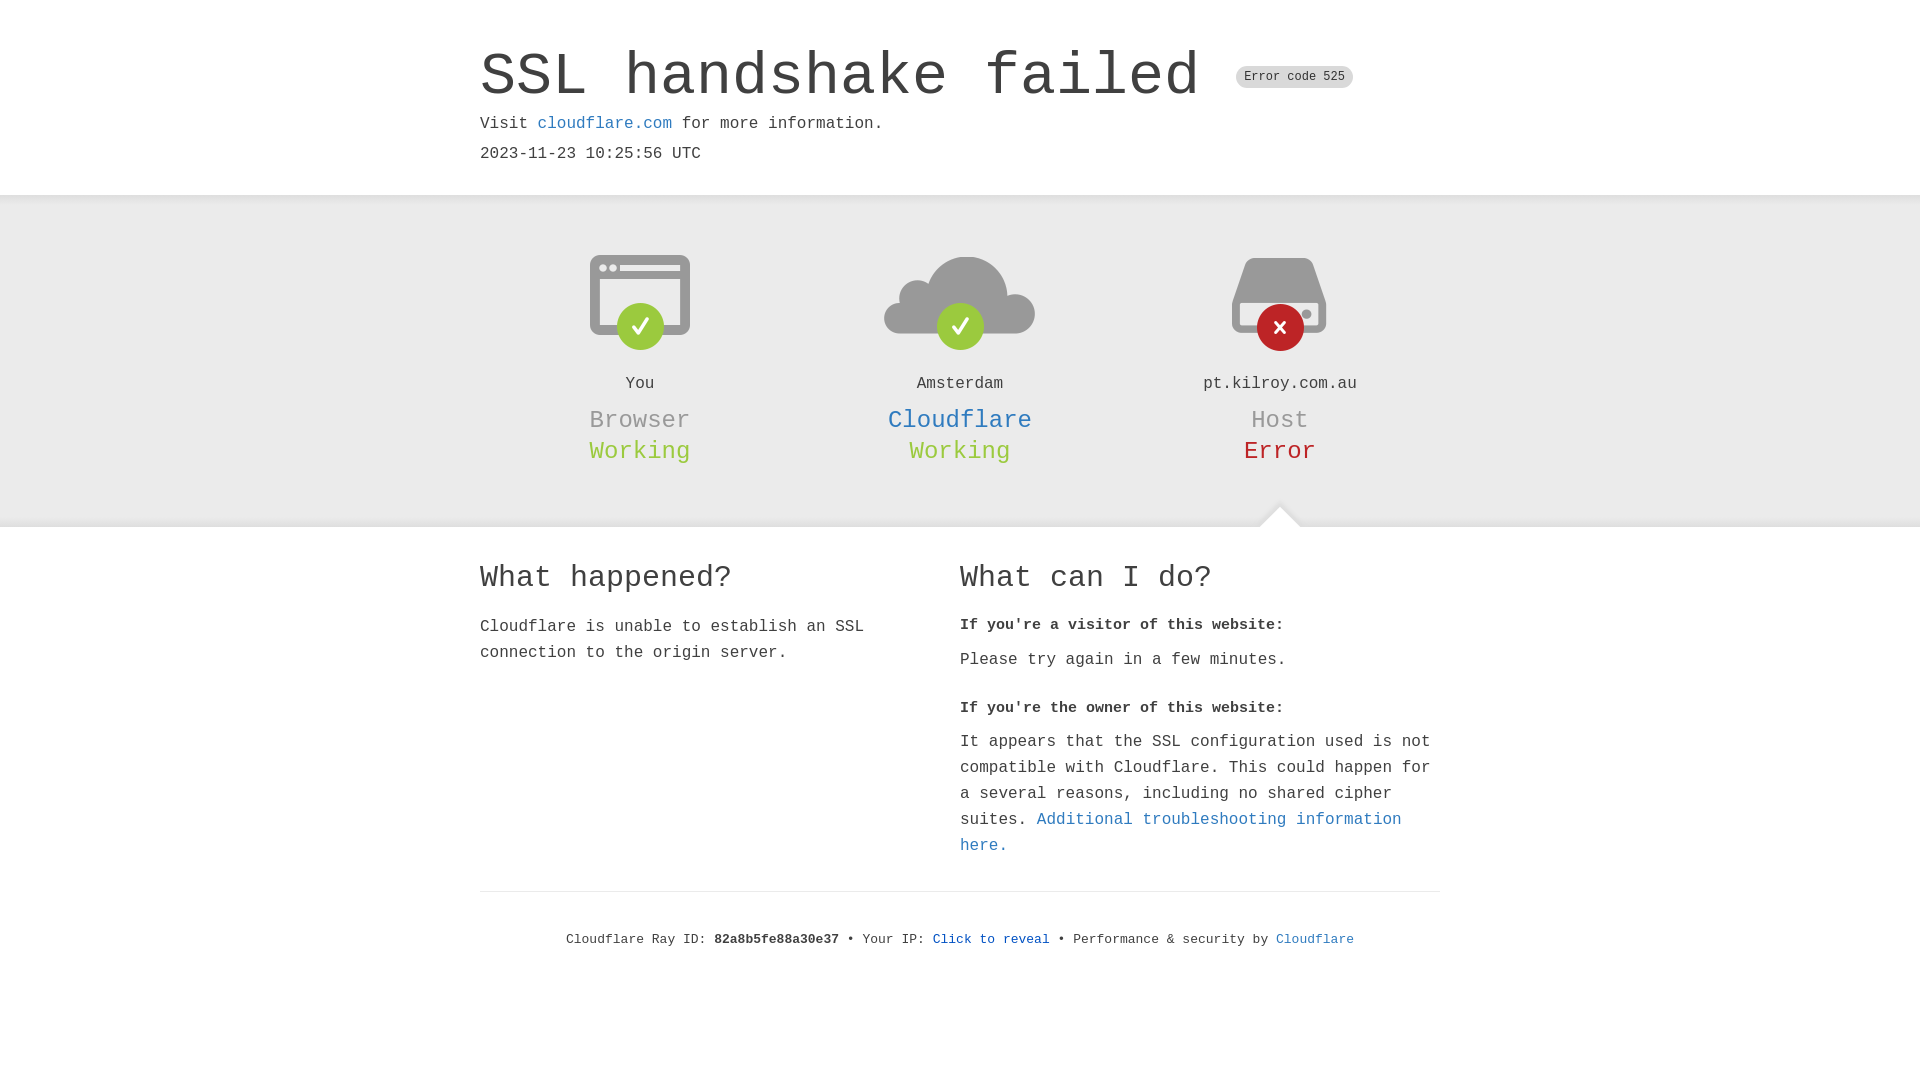 The height and width of the screenshot is (1080, 1920). Describe the element at coordinates (960, 420) in the screenshot. I see `Cloudflare` at that location.